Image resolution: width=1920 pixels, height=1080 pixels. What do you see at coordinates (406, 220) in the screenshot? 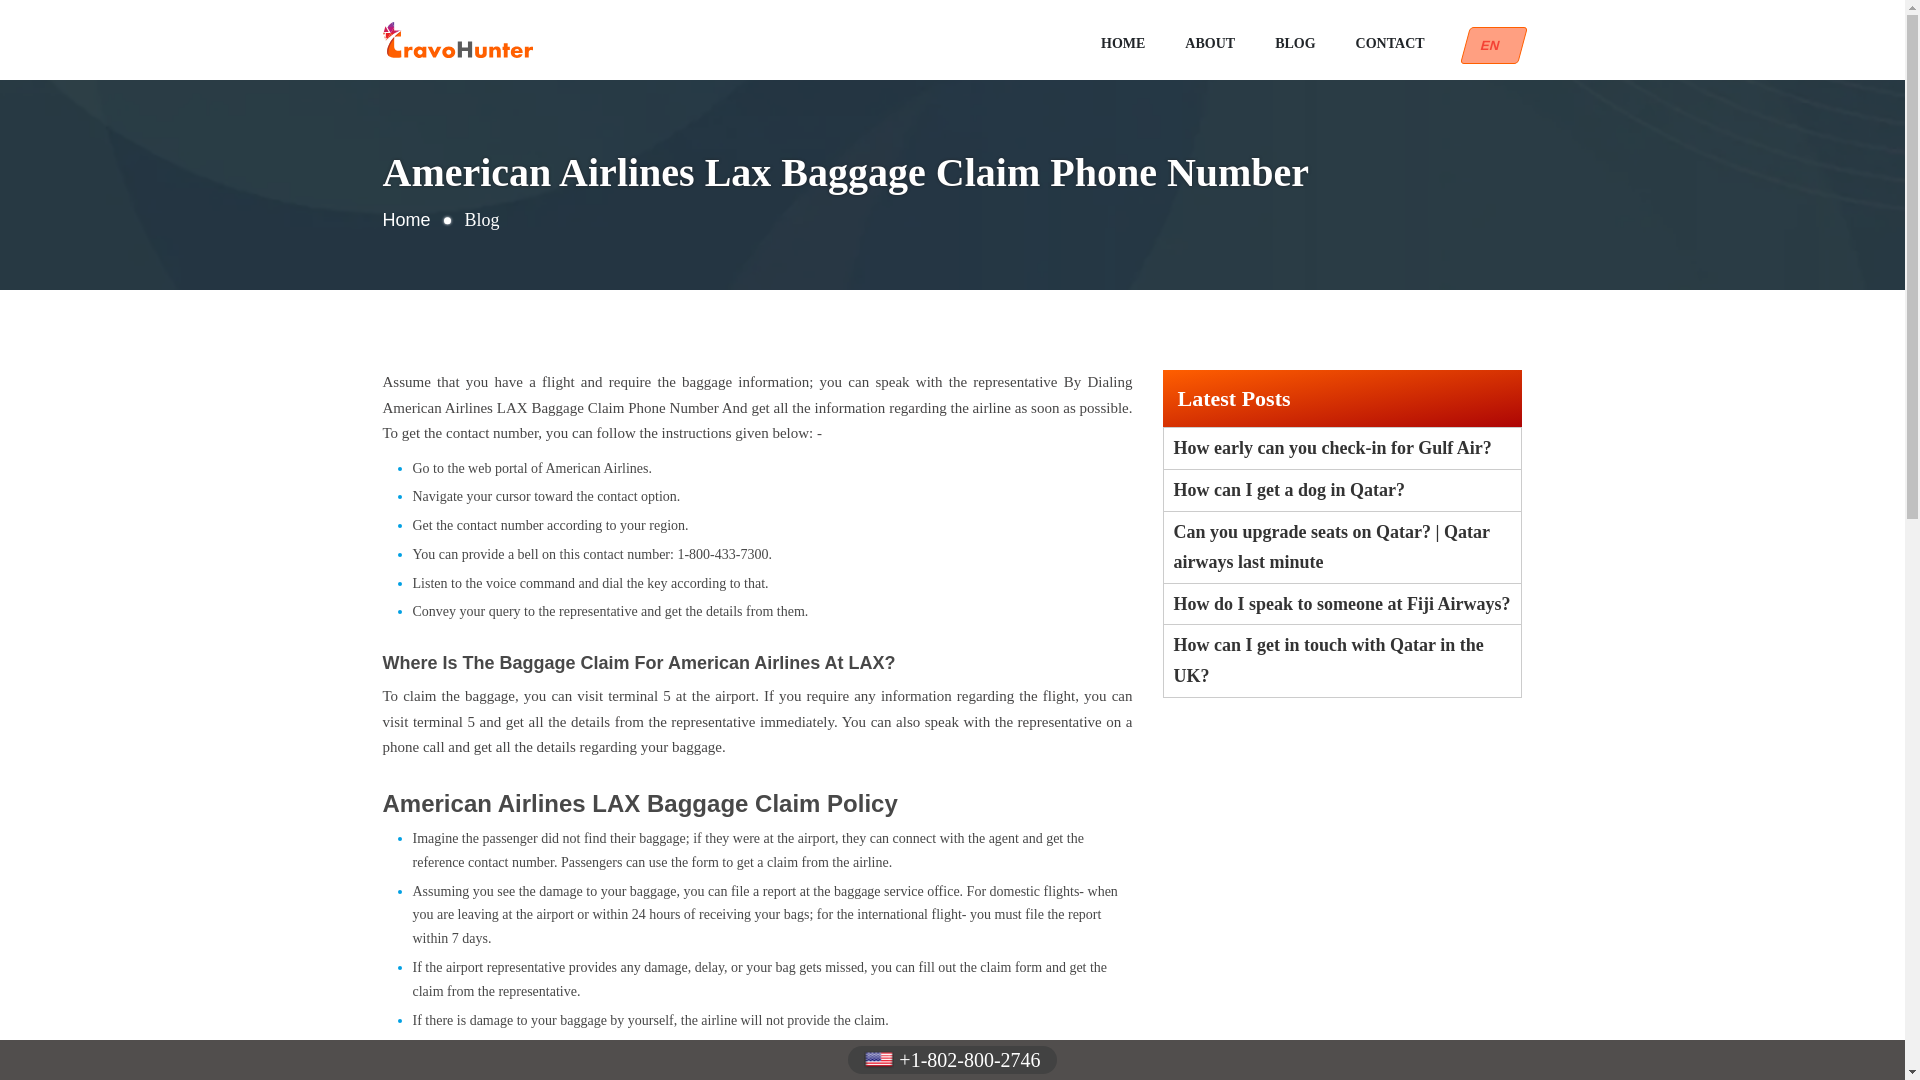
I see `Home` at bounding box center [406, 220].